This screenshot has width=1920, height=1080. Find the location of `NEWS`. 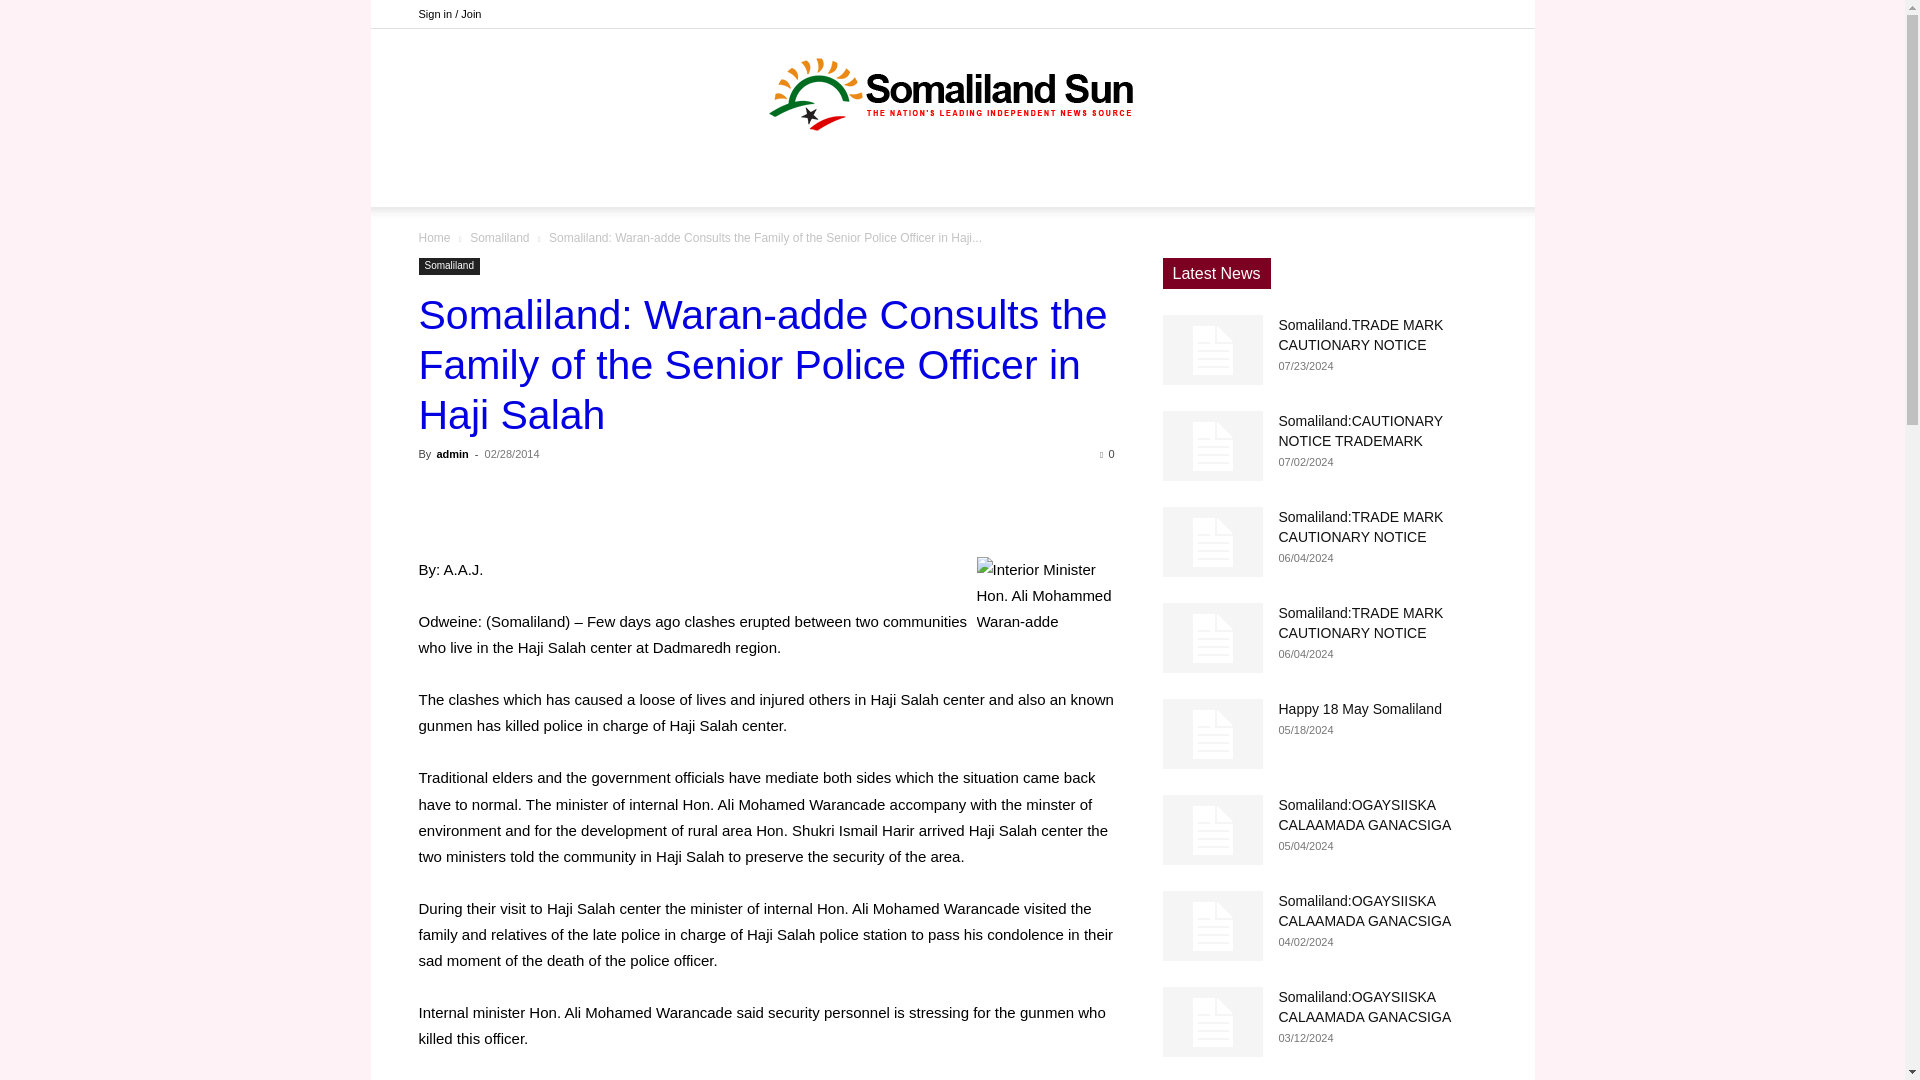

NEWS is located at coordinates (814, 182).